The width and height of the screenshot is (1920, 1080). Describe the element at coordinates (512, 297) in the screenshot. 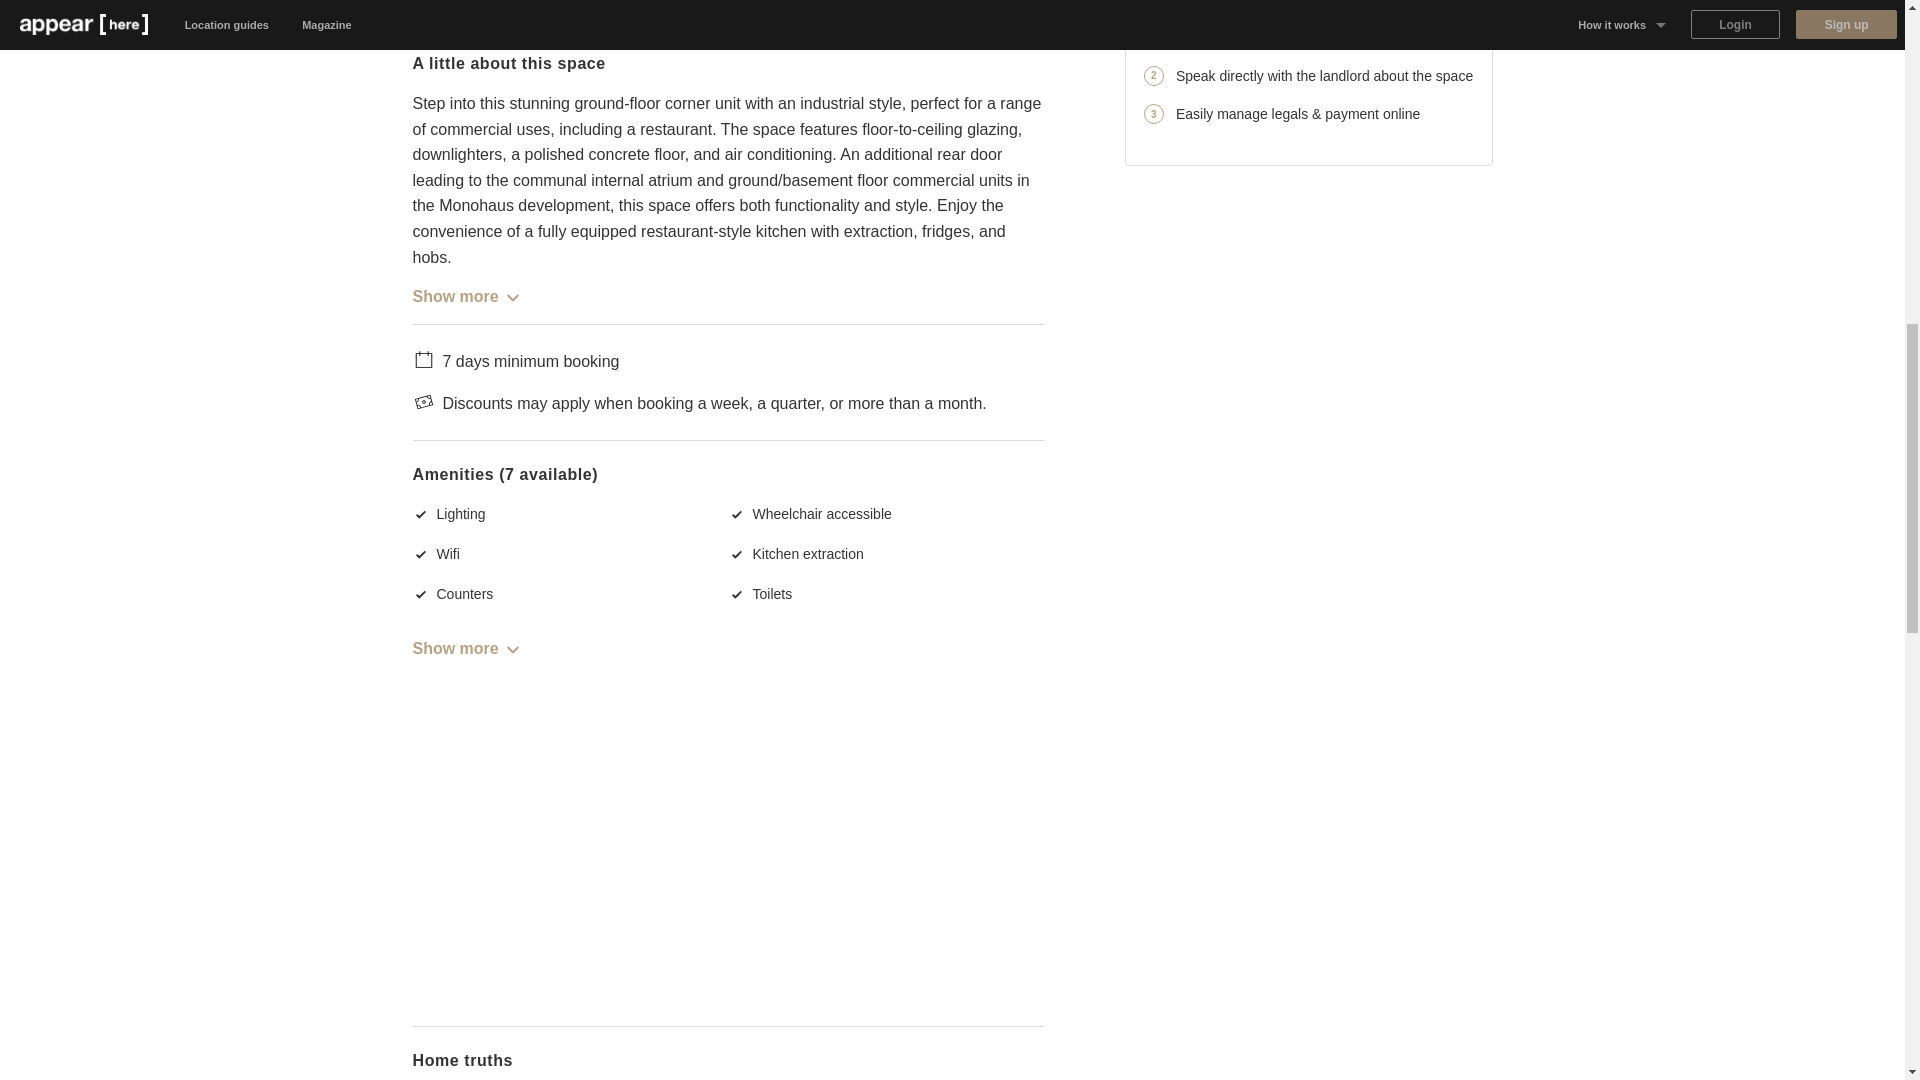

I see `Chevron-up` at that location.